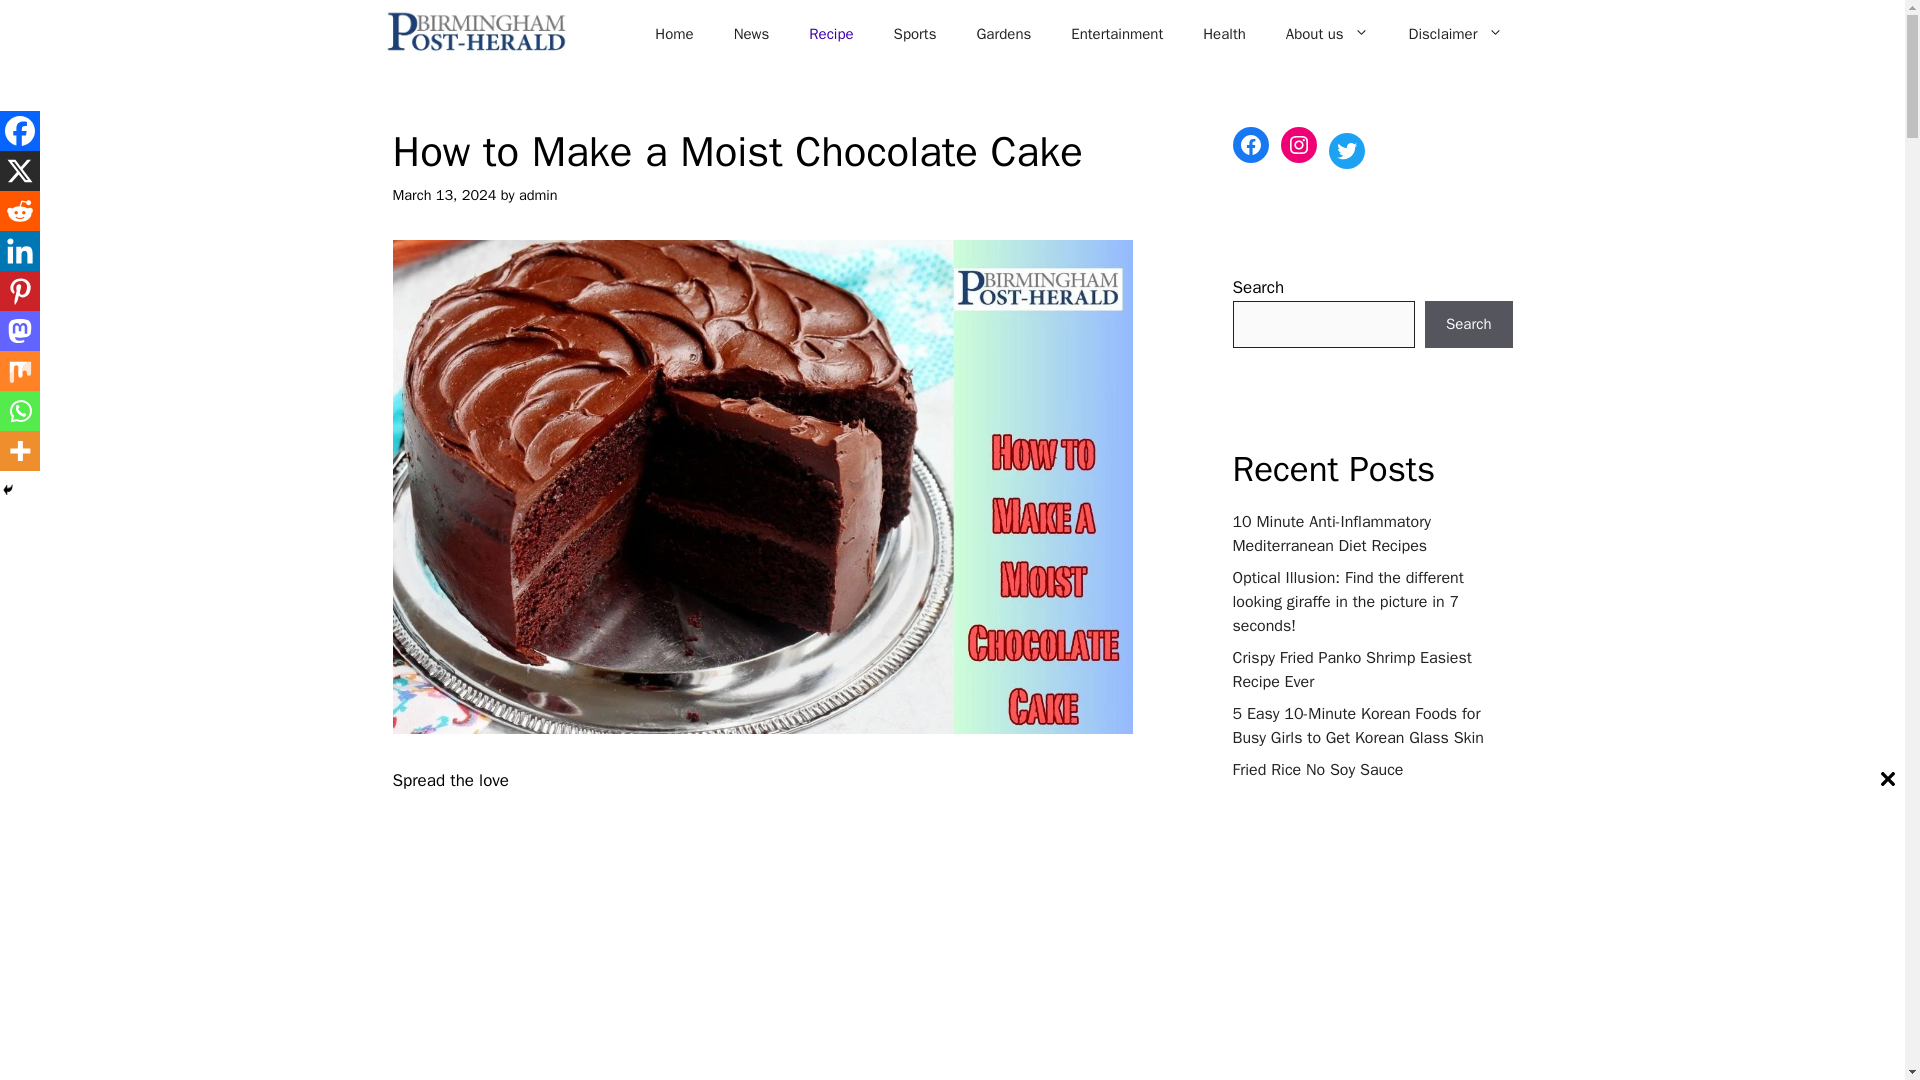 Image resolution: width=1920 pixels, height=1080 pixels. Describe the element at coordinates (1116, 34) in the screenshot. I see `Entertainment` at that location.